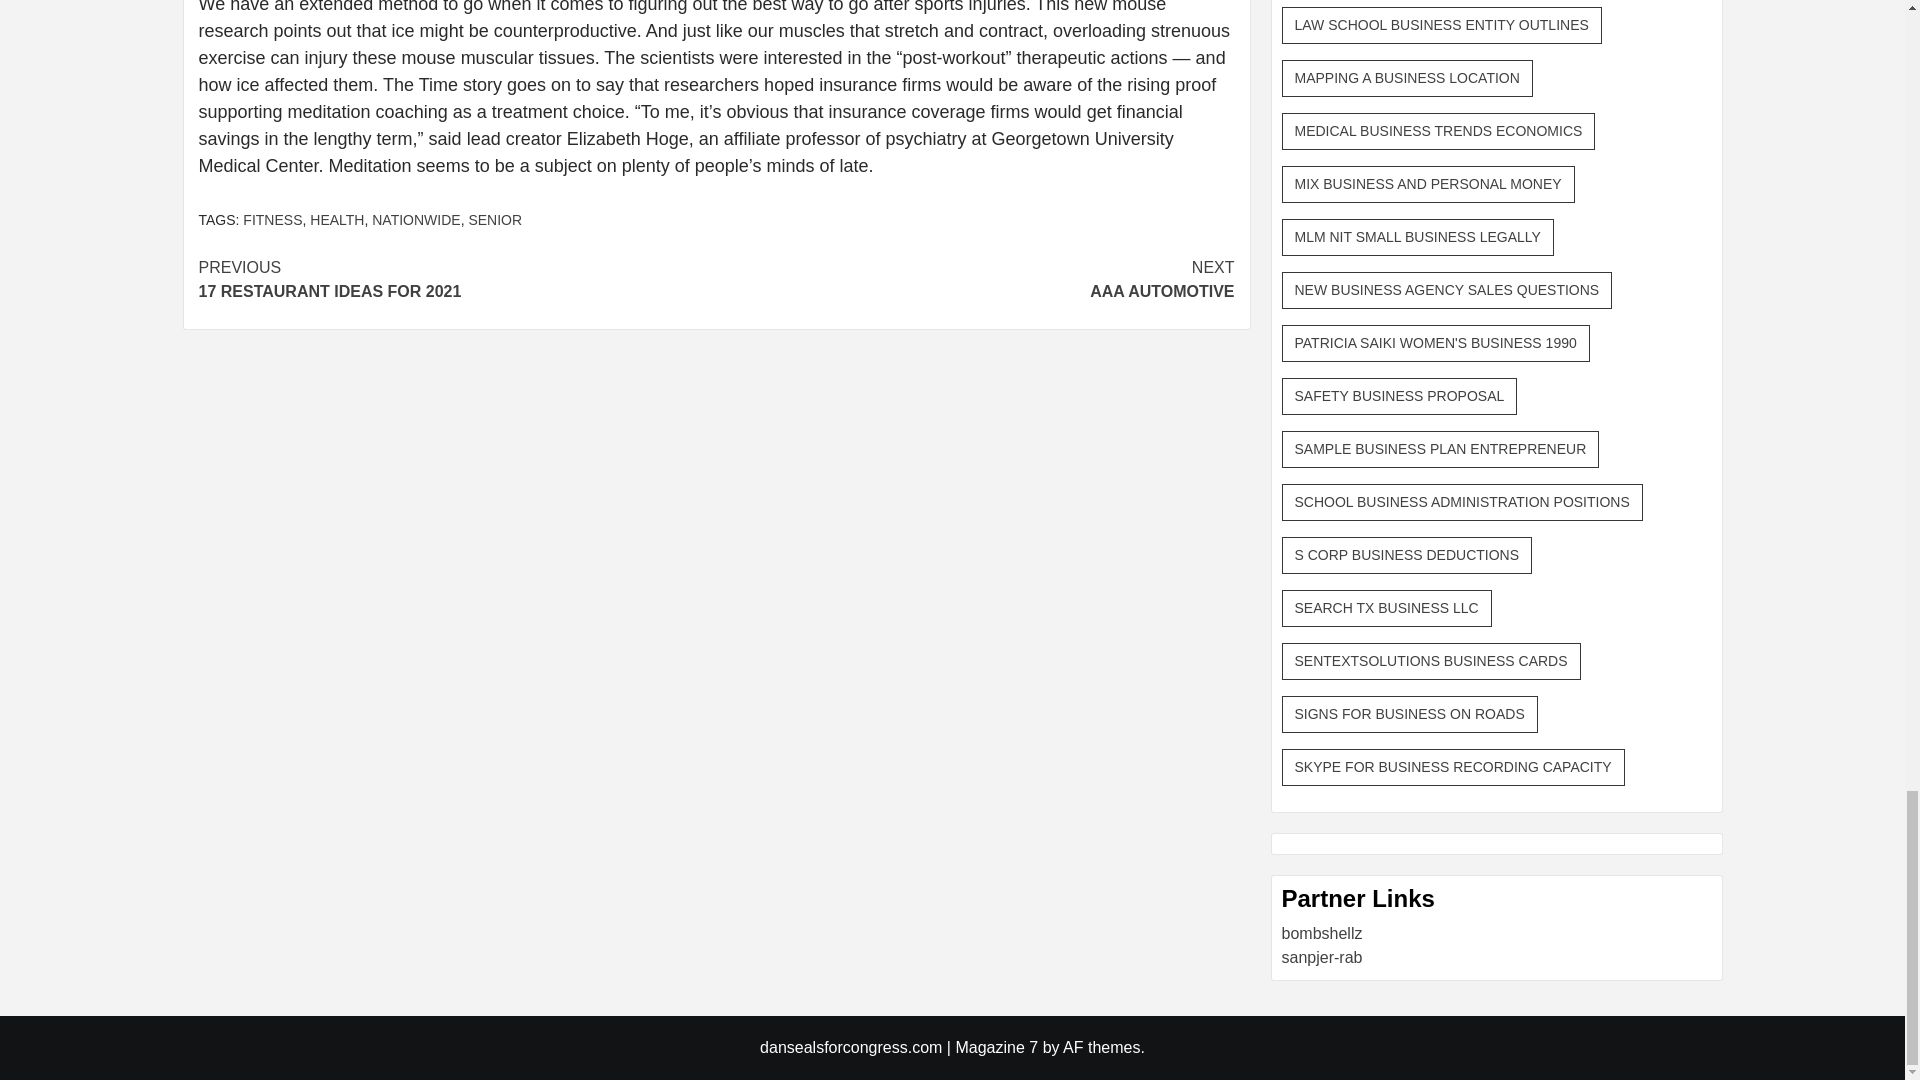 Image resolution: width=1920 pixels, height=1080 pixels. I want to click on HEALTH, so click(975, 279).